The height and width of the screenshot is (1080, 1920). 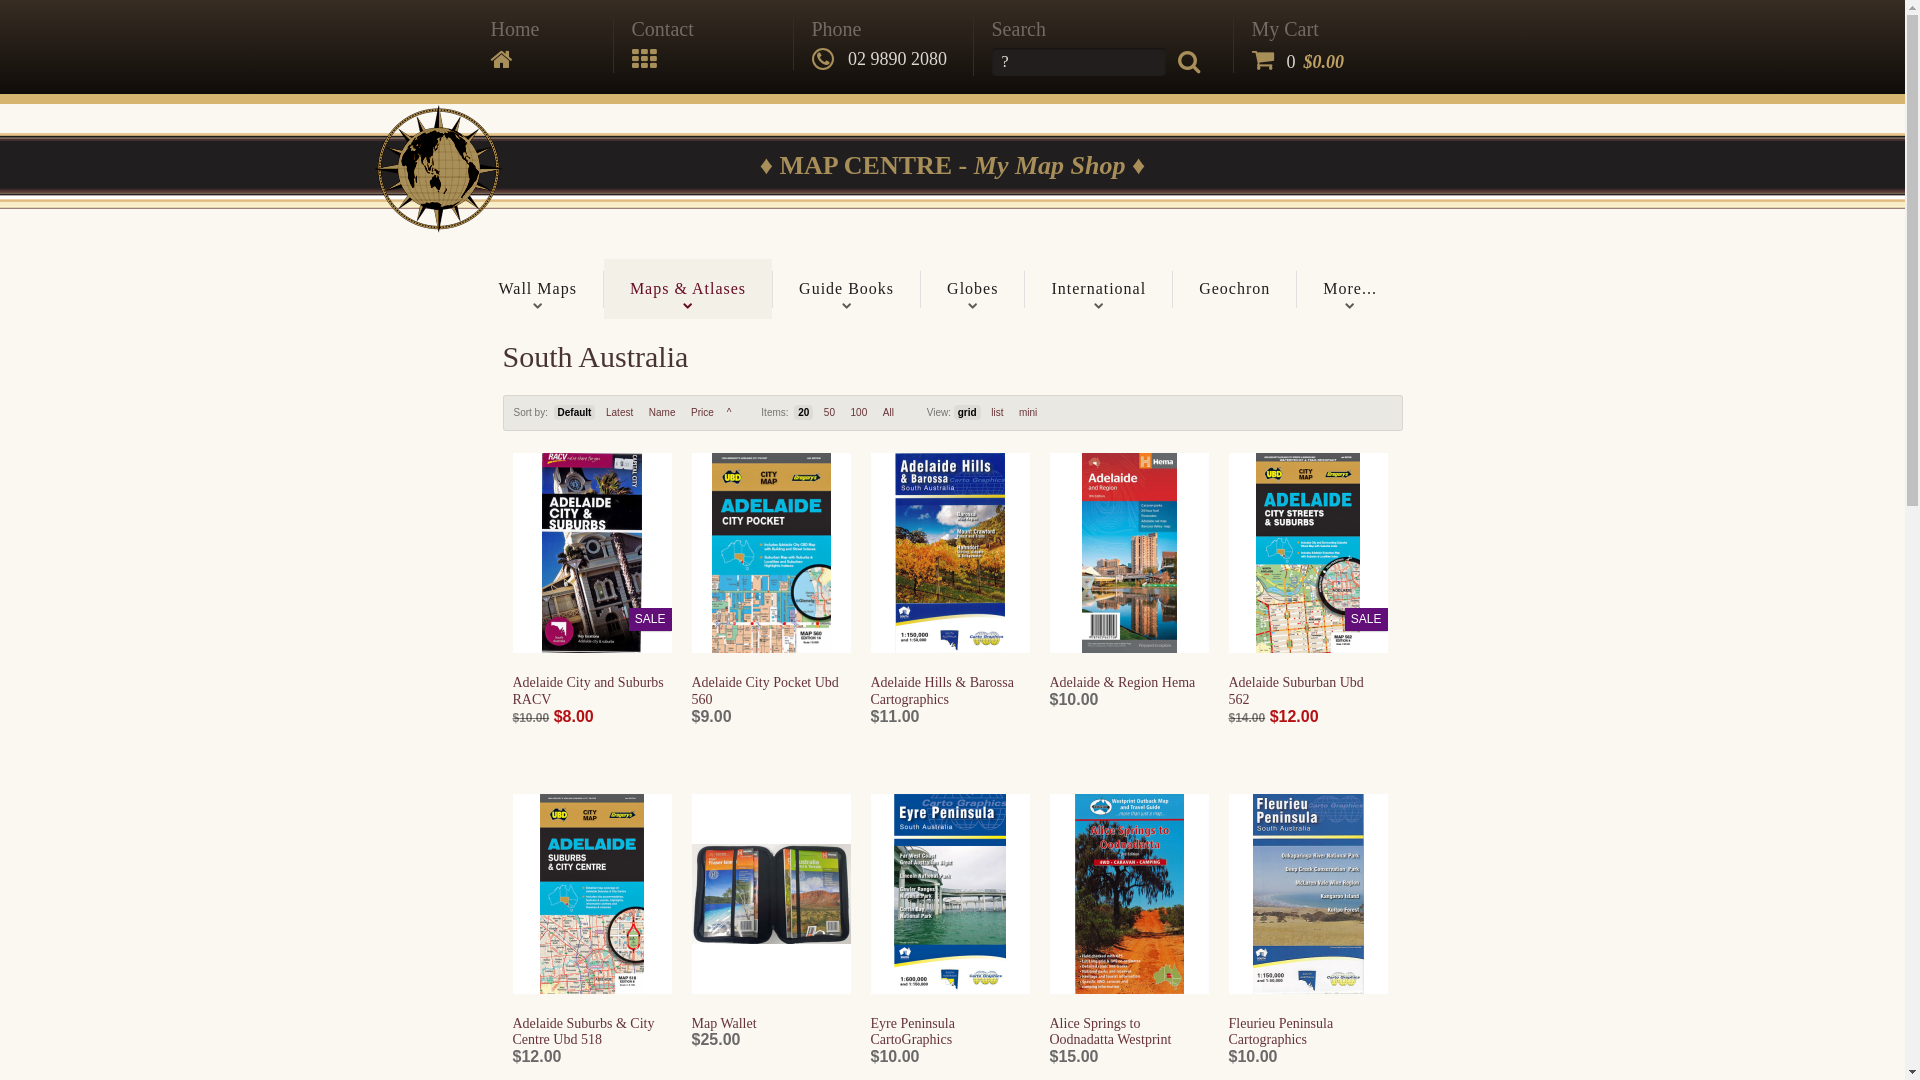 I want to click on Map Wallet, so click(x=724, y=1024).